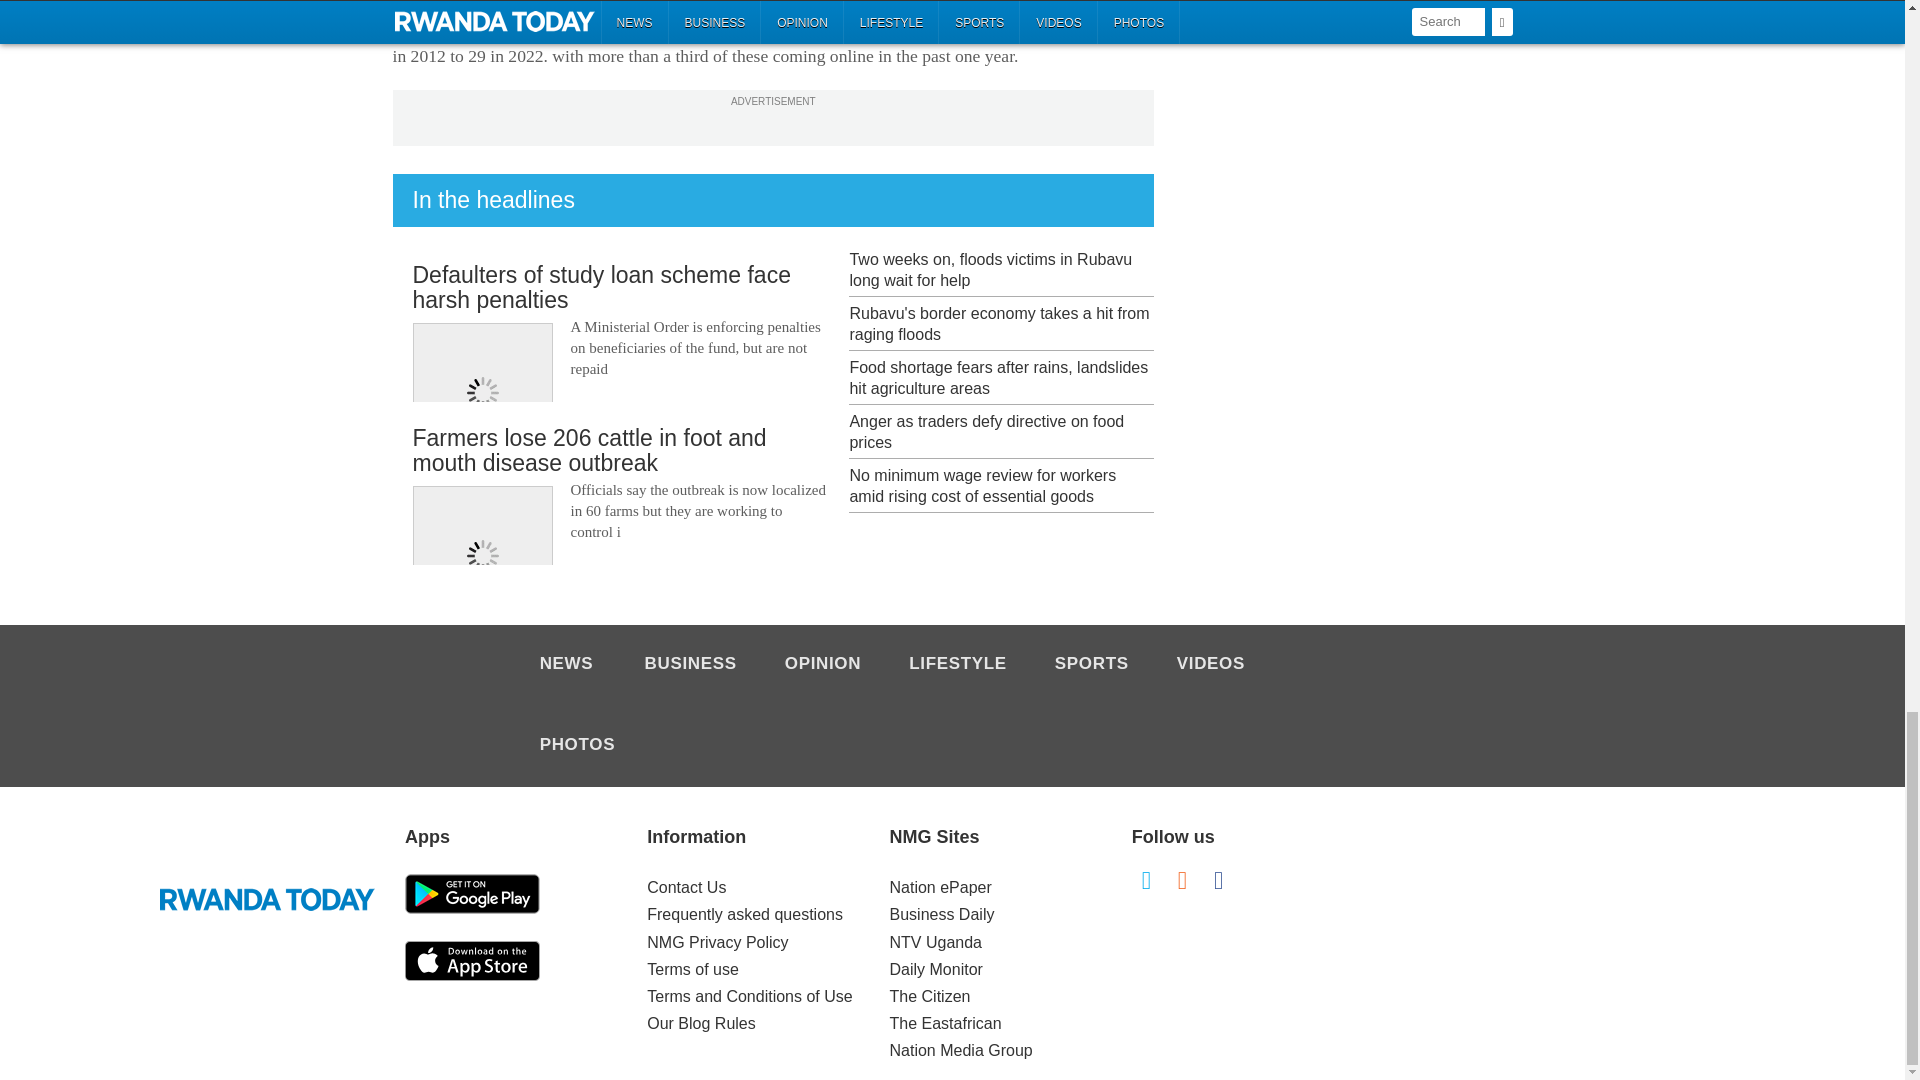  Describe the element at coordinates (744, 914) in the screenshot. I see `Frequently asked questions` at that location.